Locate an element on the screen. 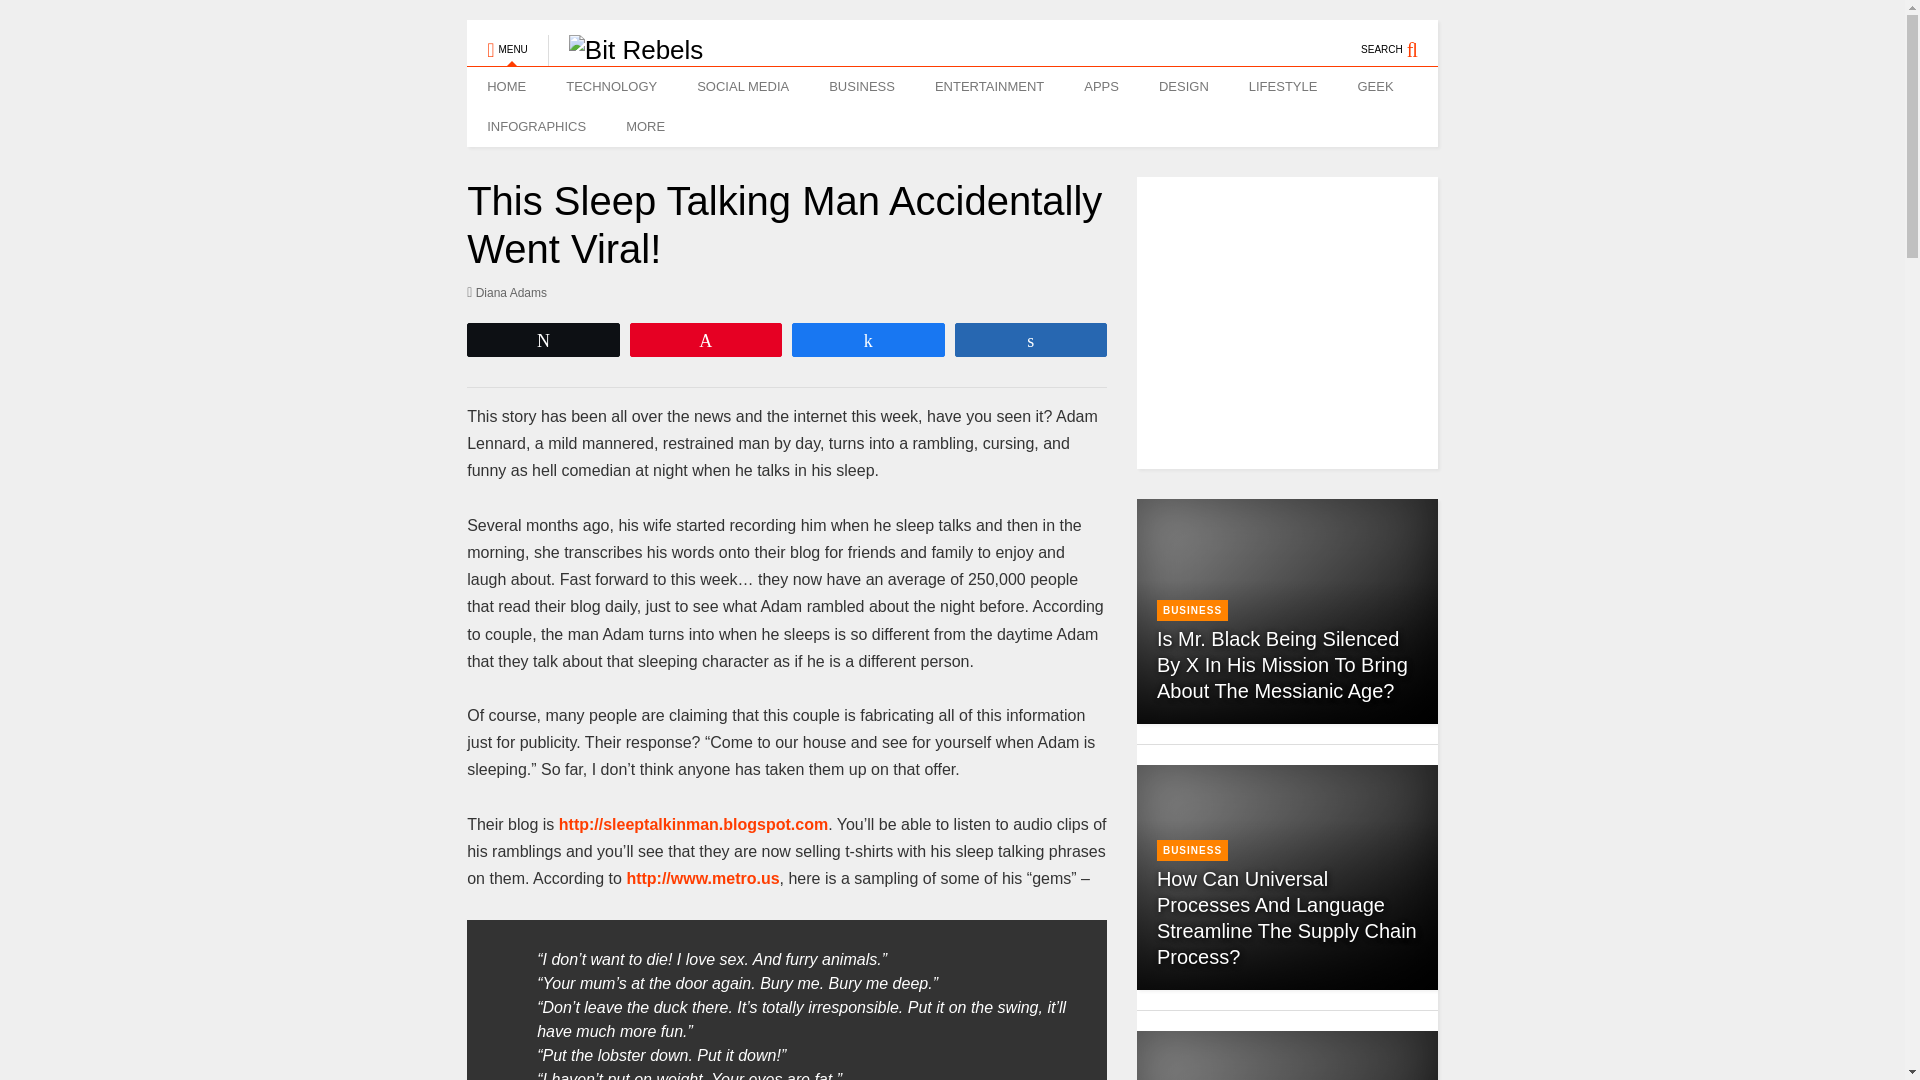  Diana Adams is located at coordinates (506, 292).